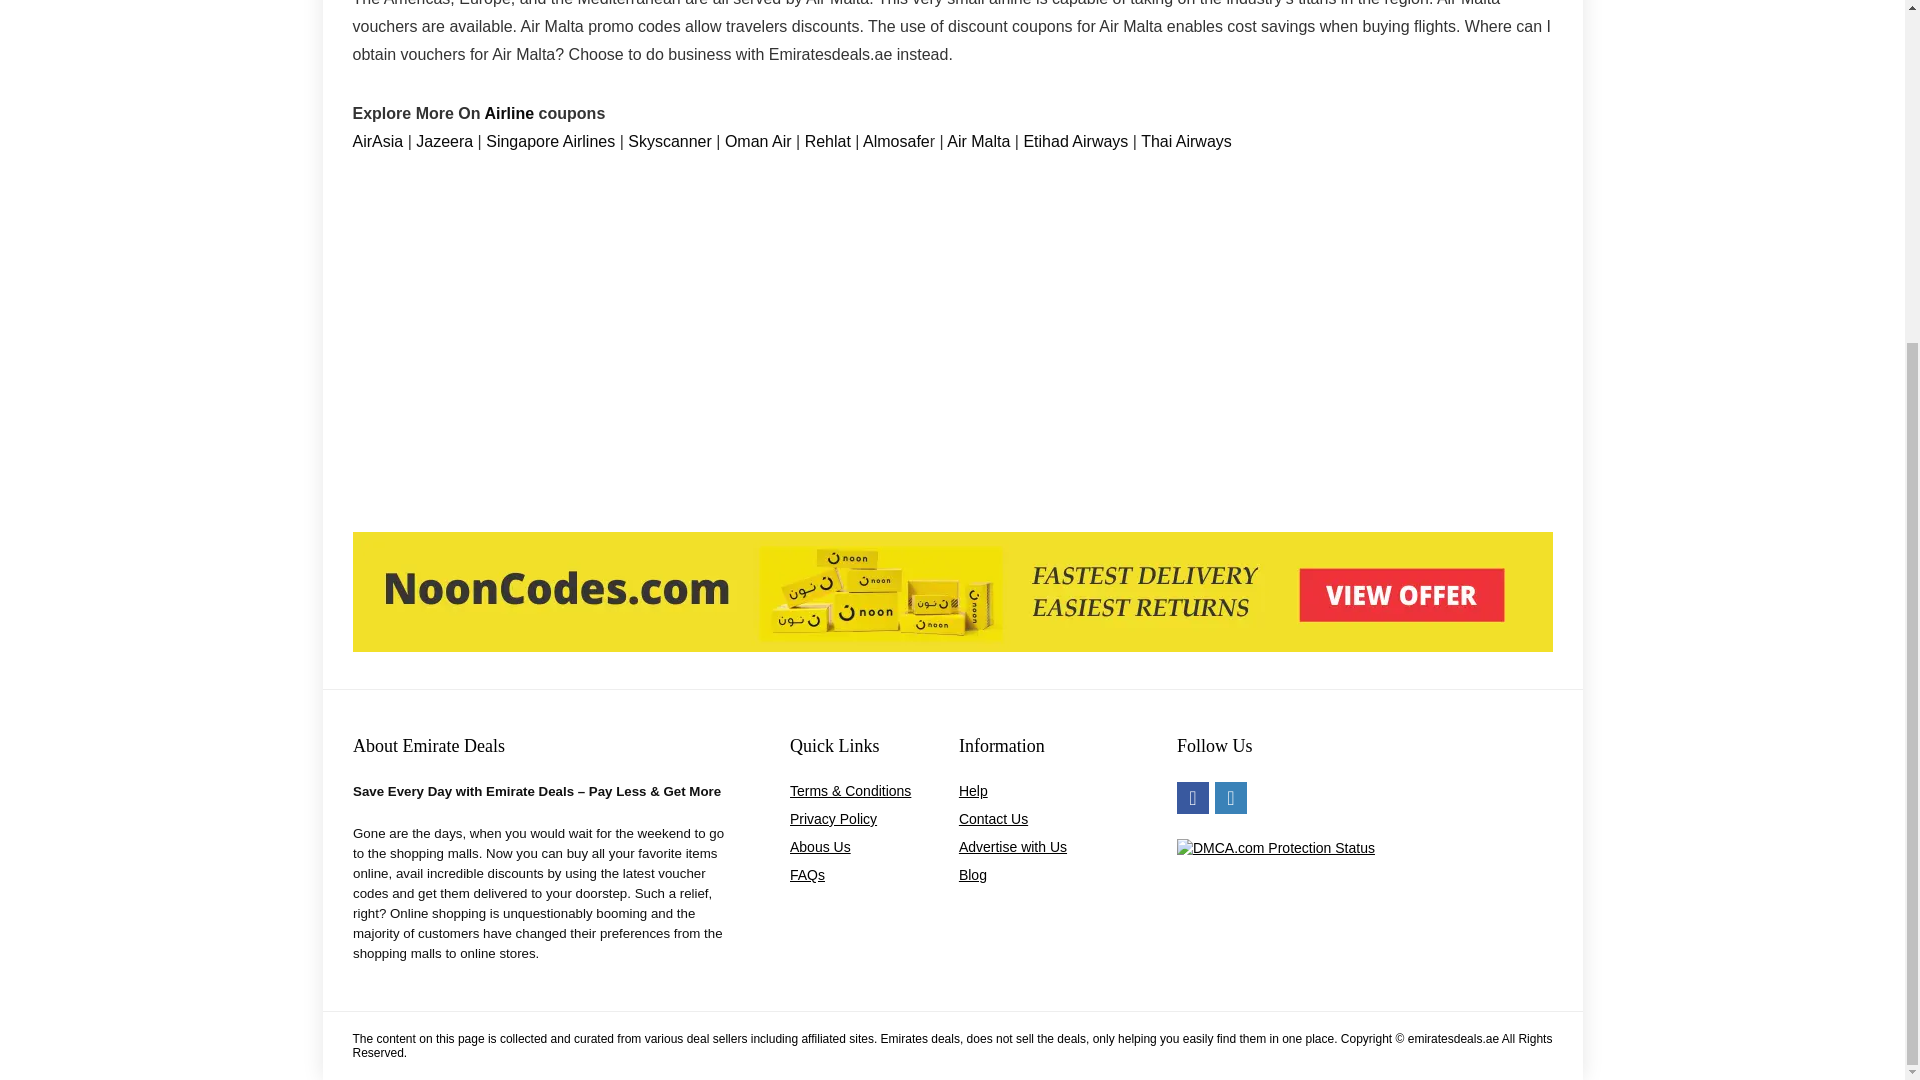 The image size is (1920, 1080). What do you see at coordinates (446, 141) in the screenshot?
I see `Jazeera` at bounding box center [446, 141].